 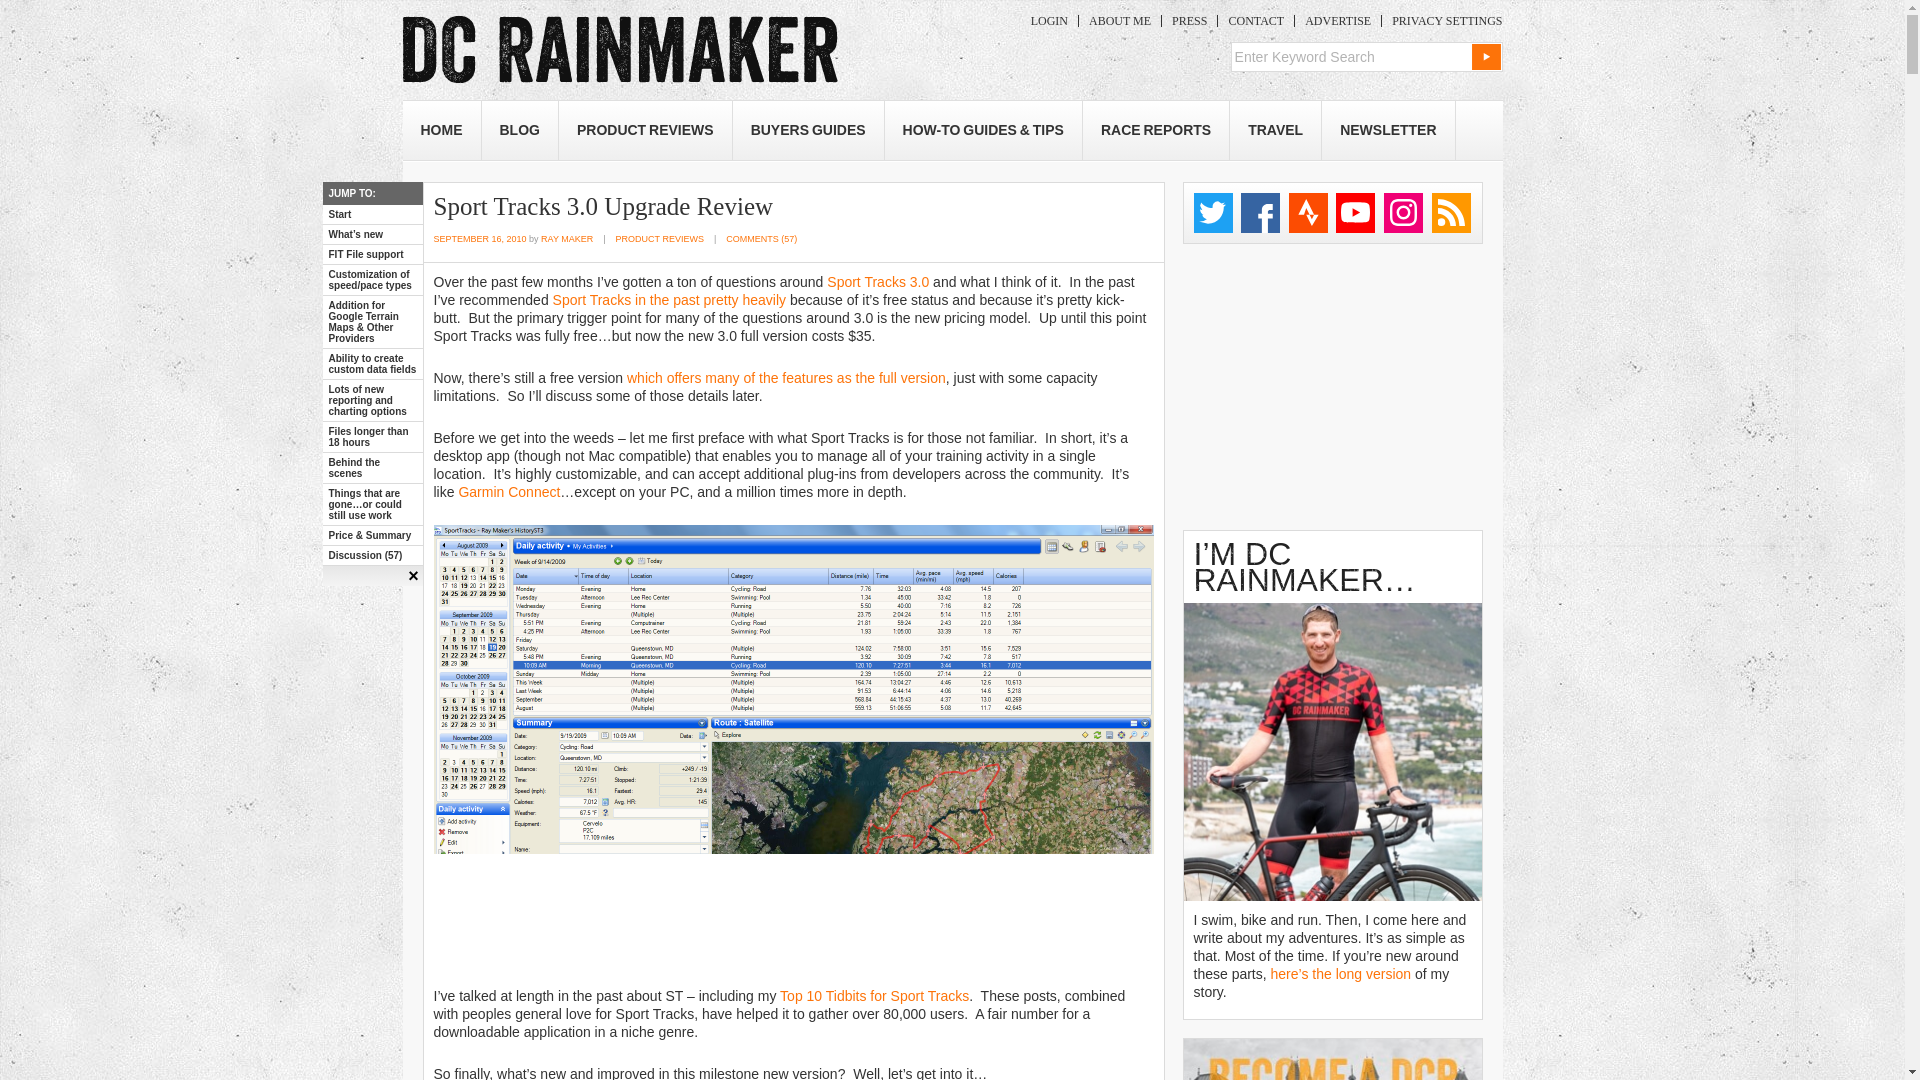 I want to click on ABOUT ME, so click(x=1120, y=21).